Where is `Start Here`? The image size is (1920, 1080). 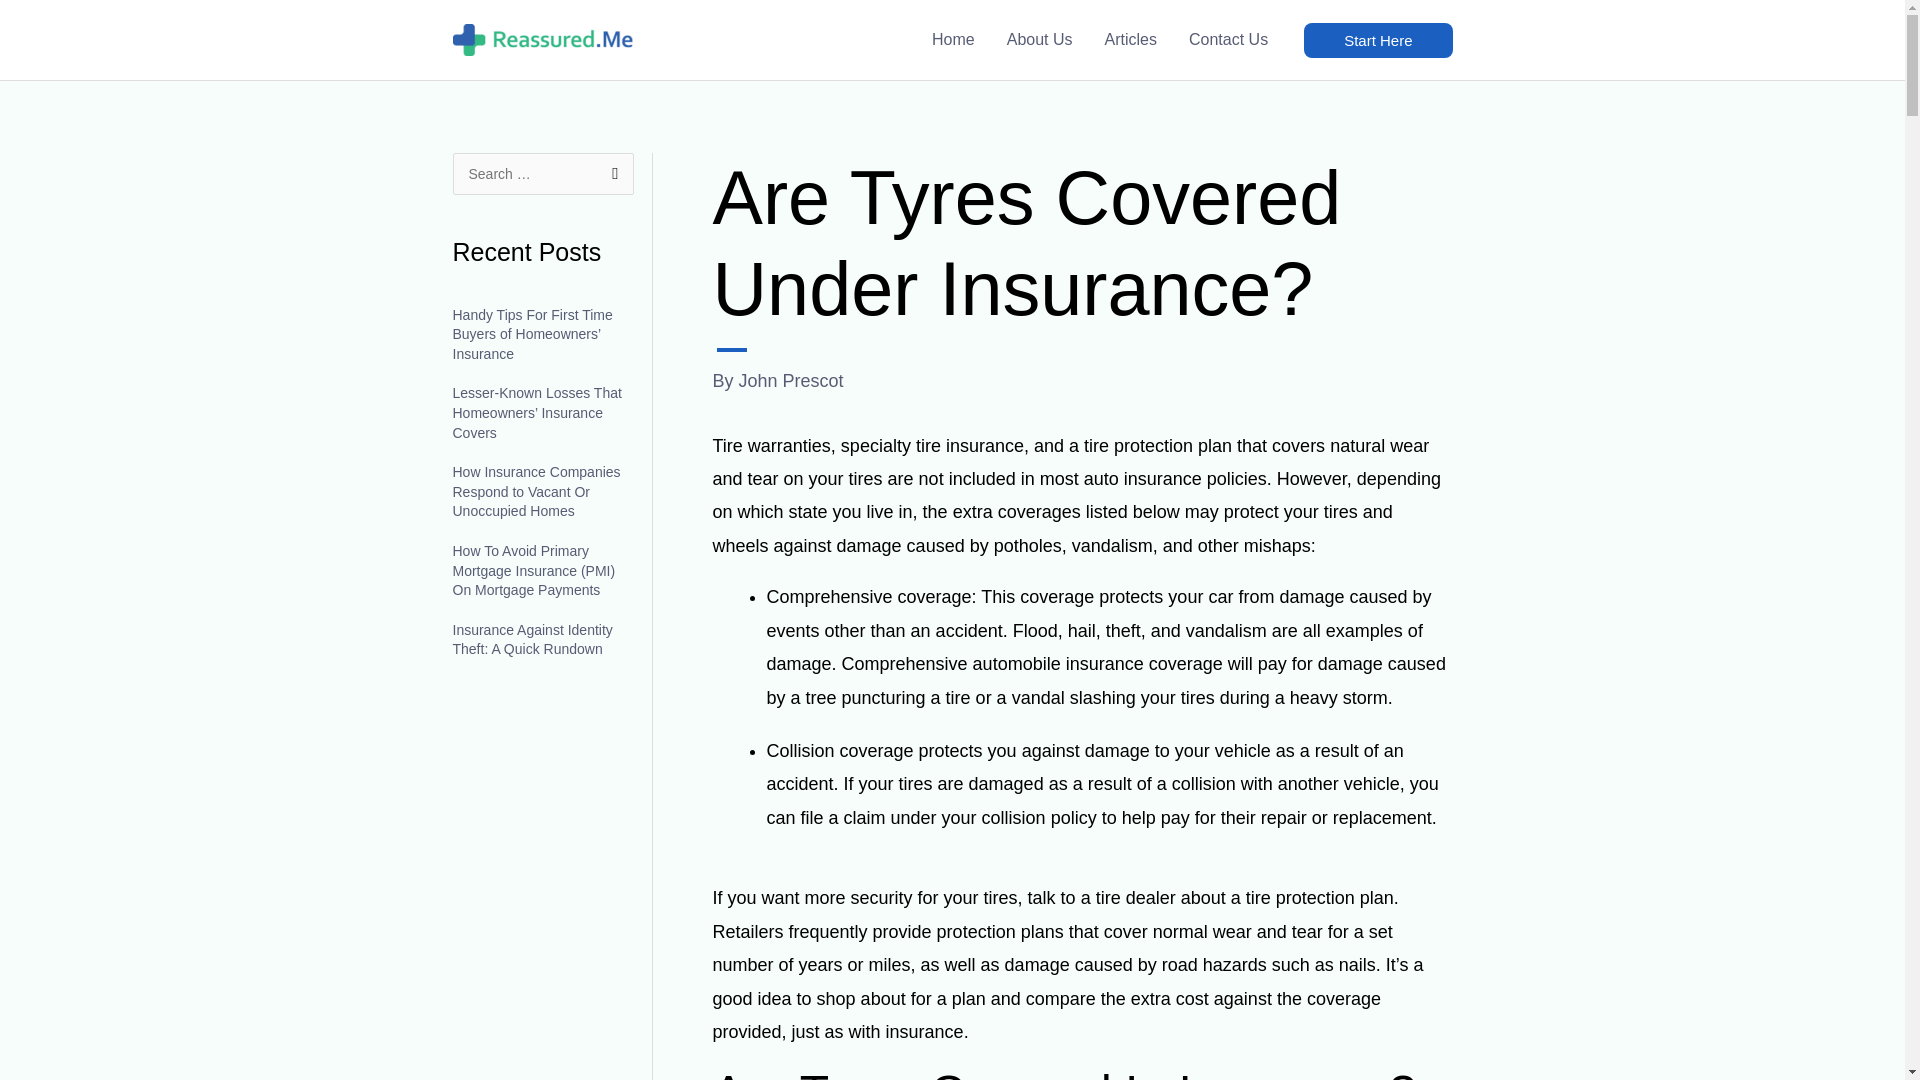 Start Here is located at coordinates (1377, 39).